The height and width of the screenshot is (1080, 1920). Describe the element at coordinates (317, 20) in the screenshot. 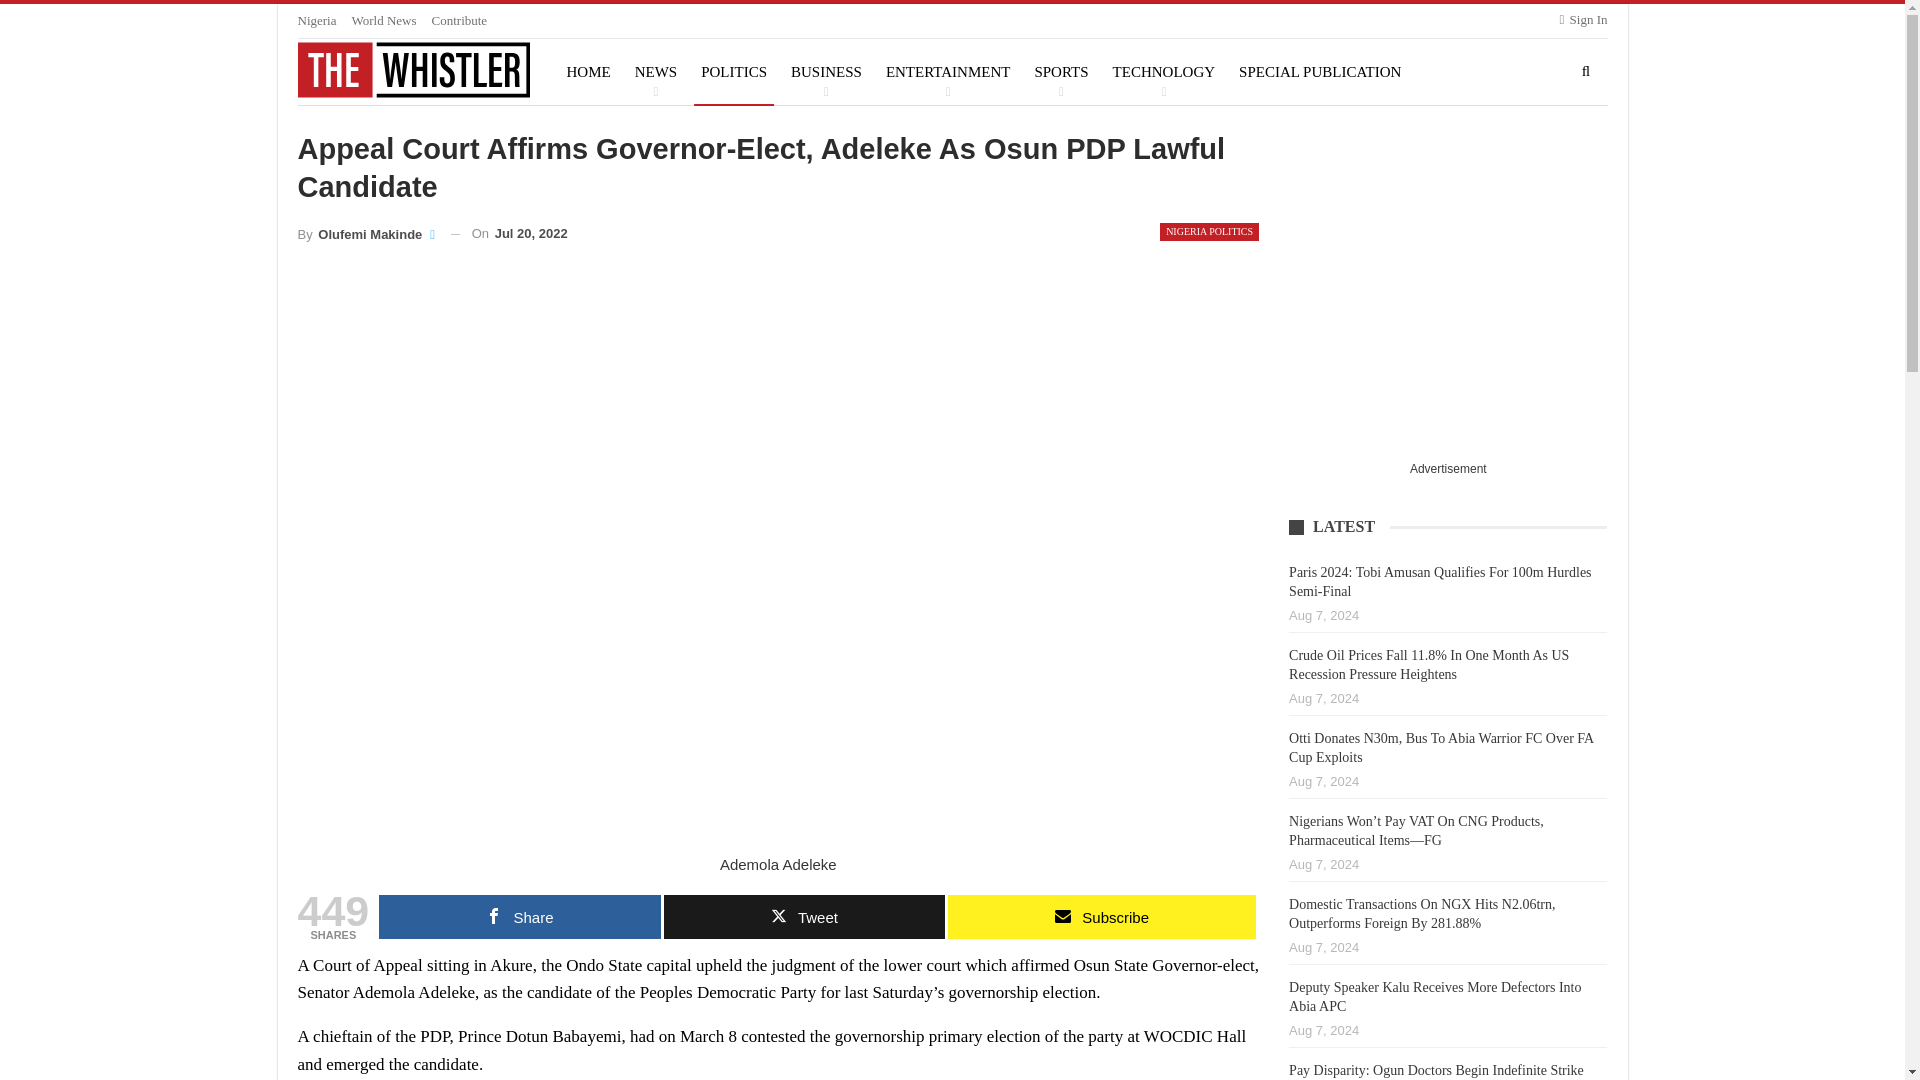

I see `Nigeria` at that location.